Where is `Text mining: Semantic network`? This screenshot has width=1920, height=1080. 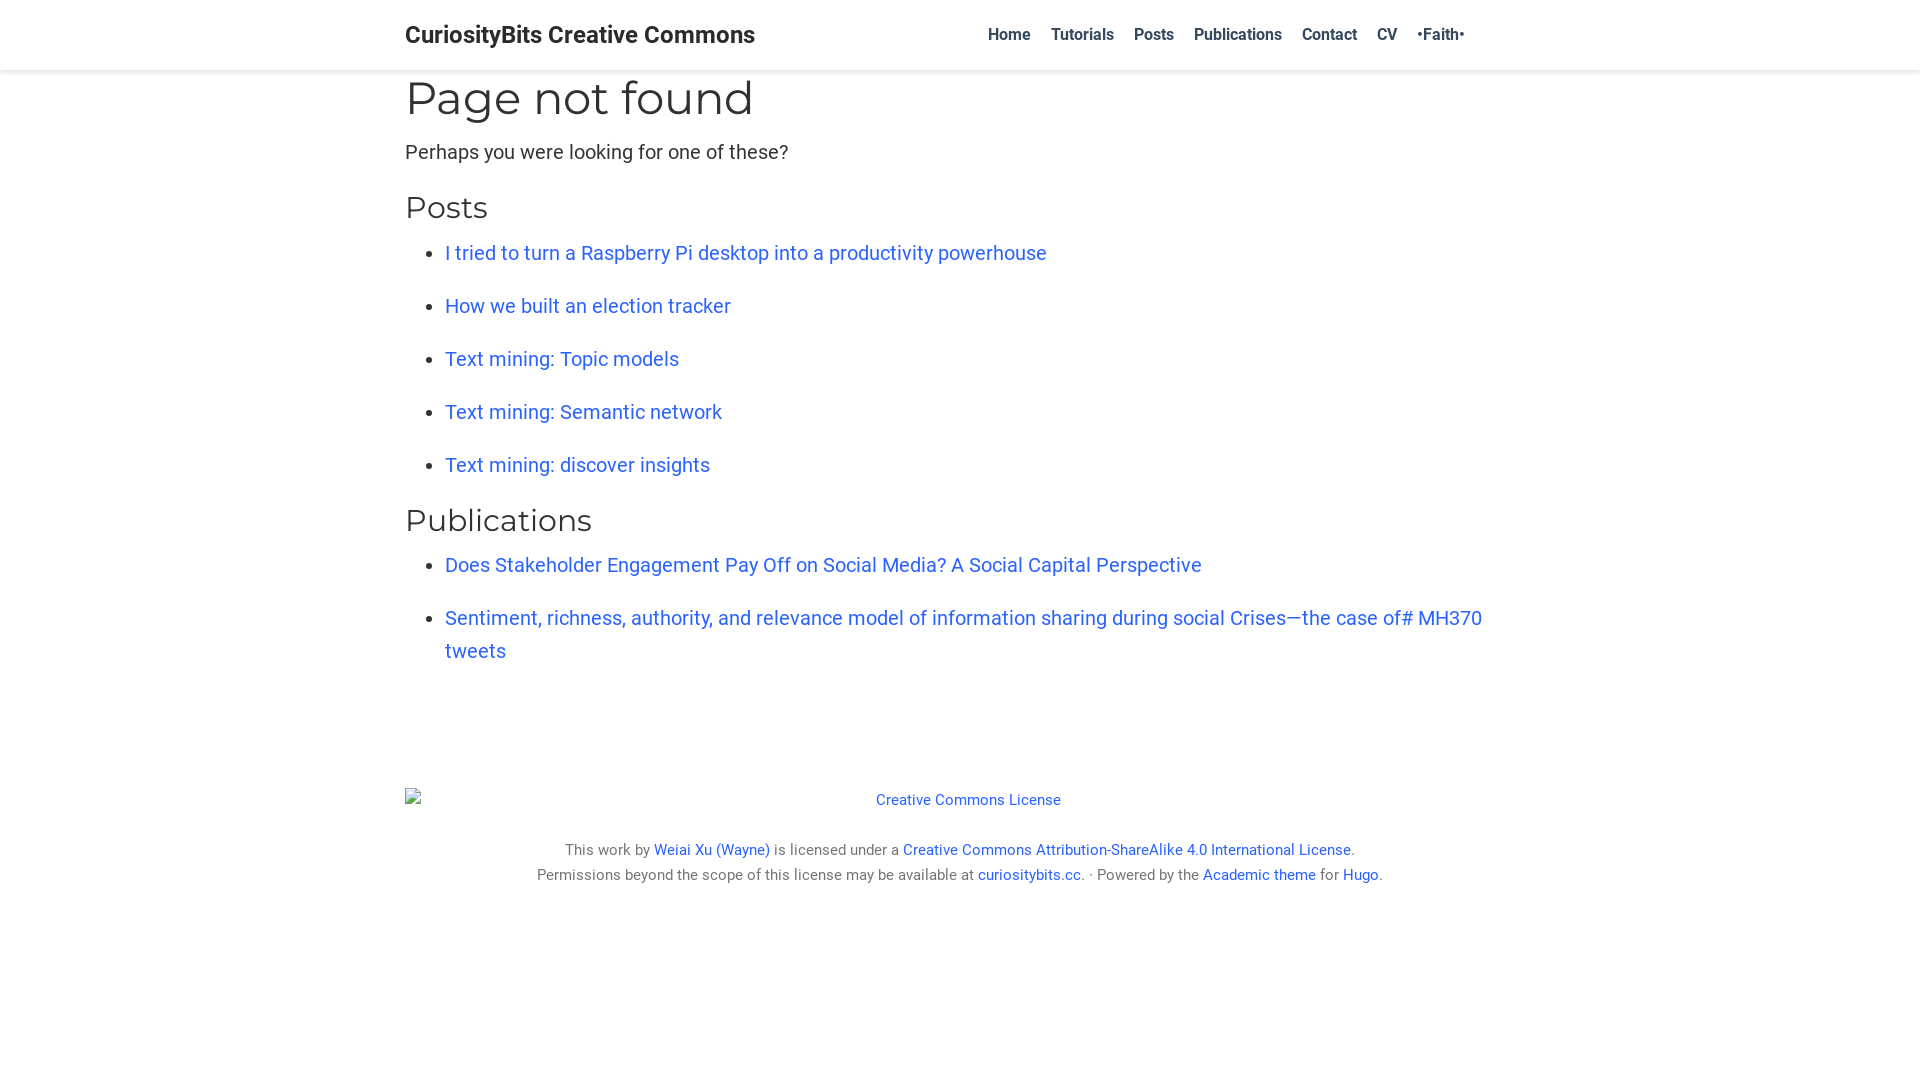 Text mining: Semantic network is located at coordinates (584, 412).